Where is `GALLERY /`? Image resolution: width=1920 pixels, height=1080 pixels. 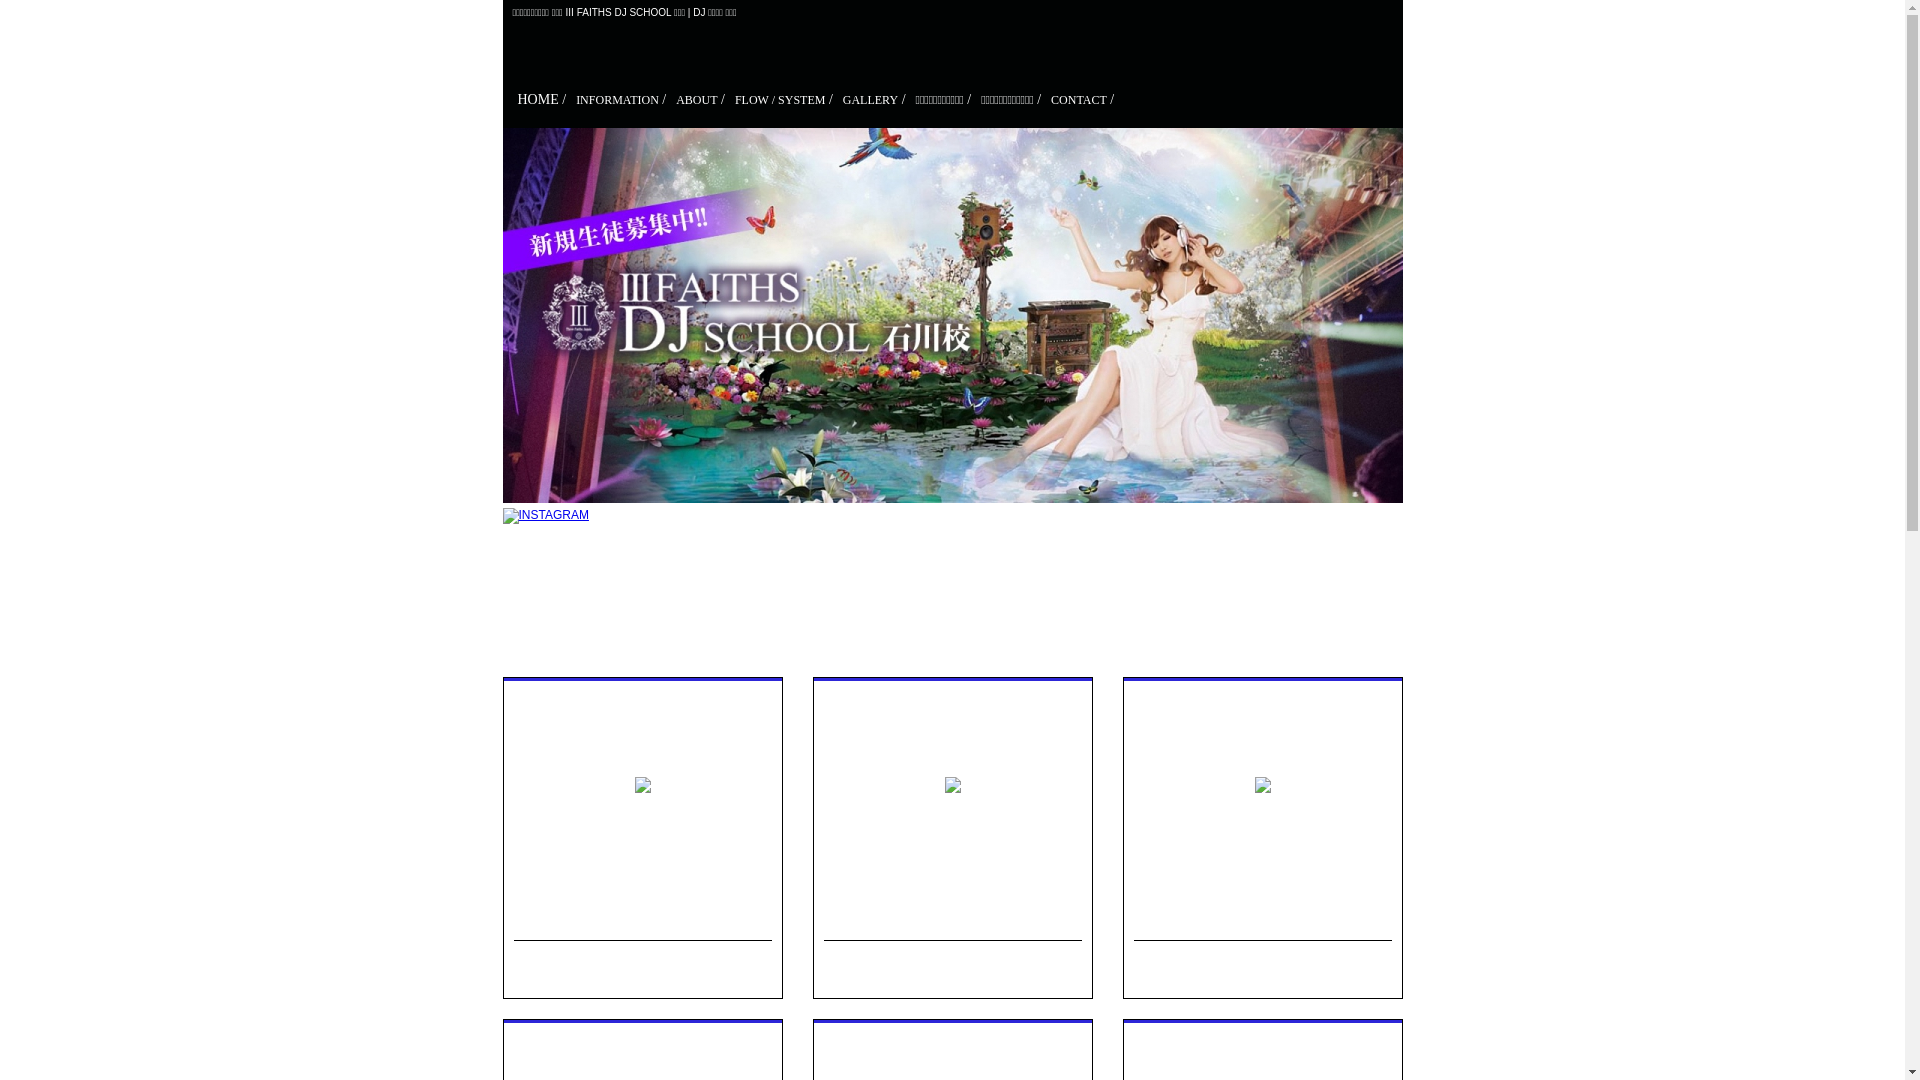 GALLERY / is located at coordinates (874, 100).